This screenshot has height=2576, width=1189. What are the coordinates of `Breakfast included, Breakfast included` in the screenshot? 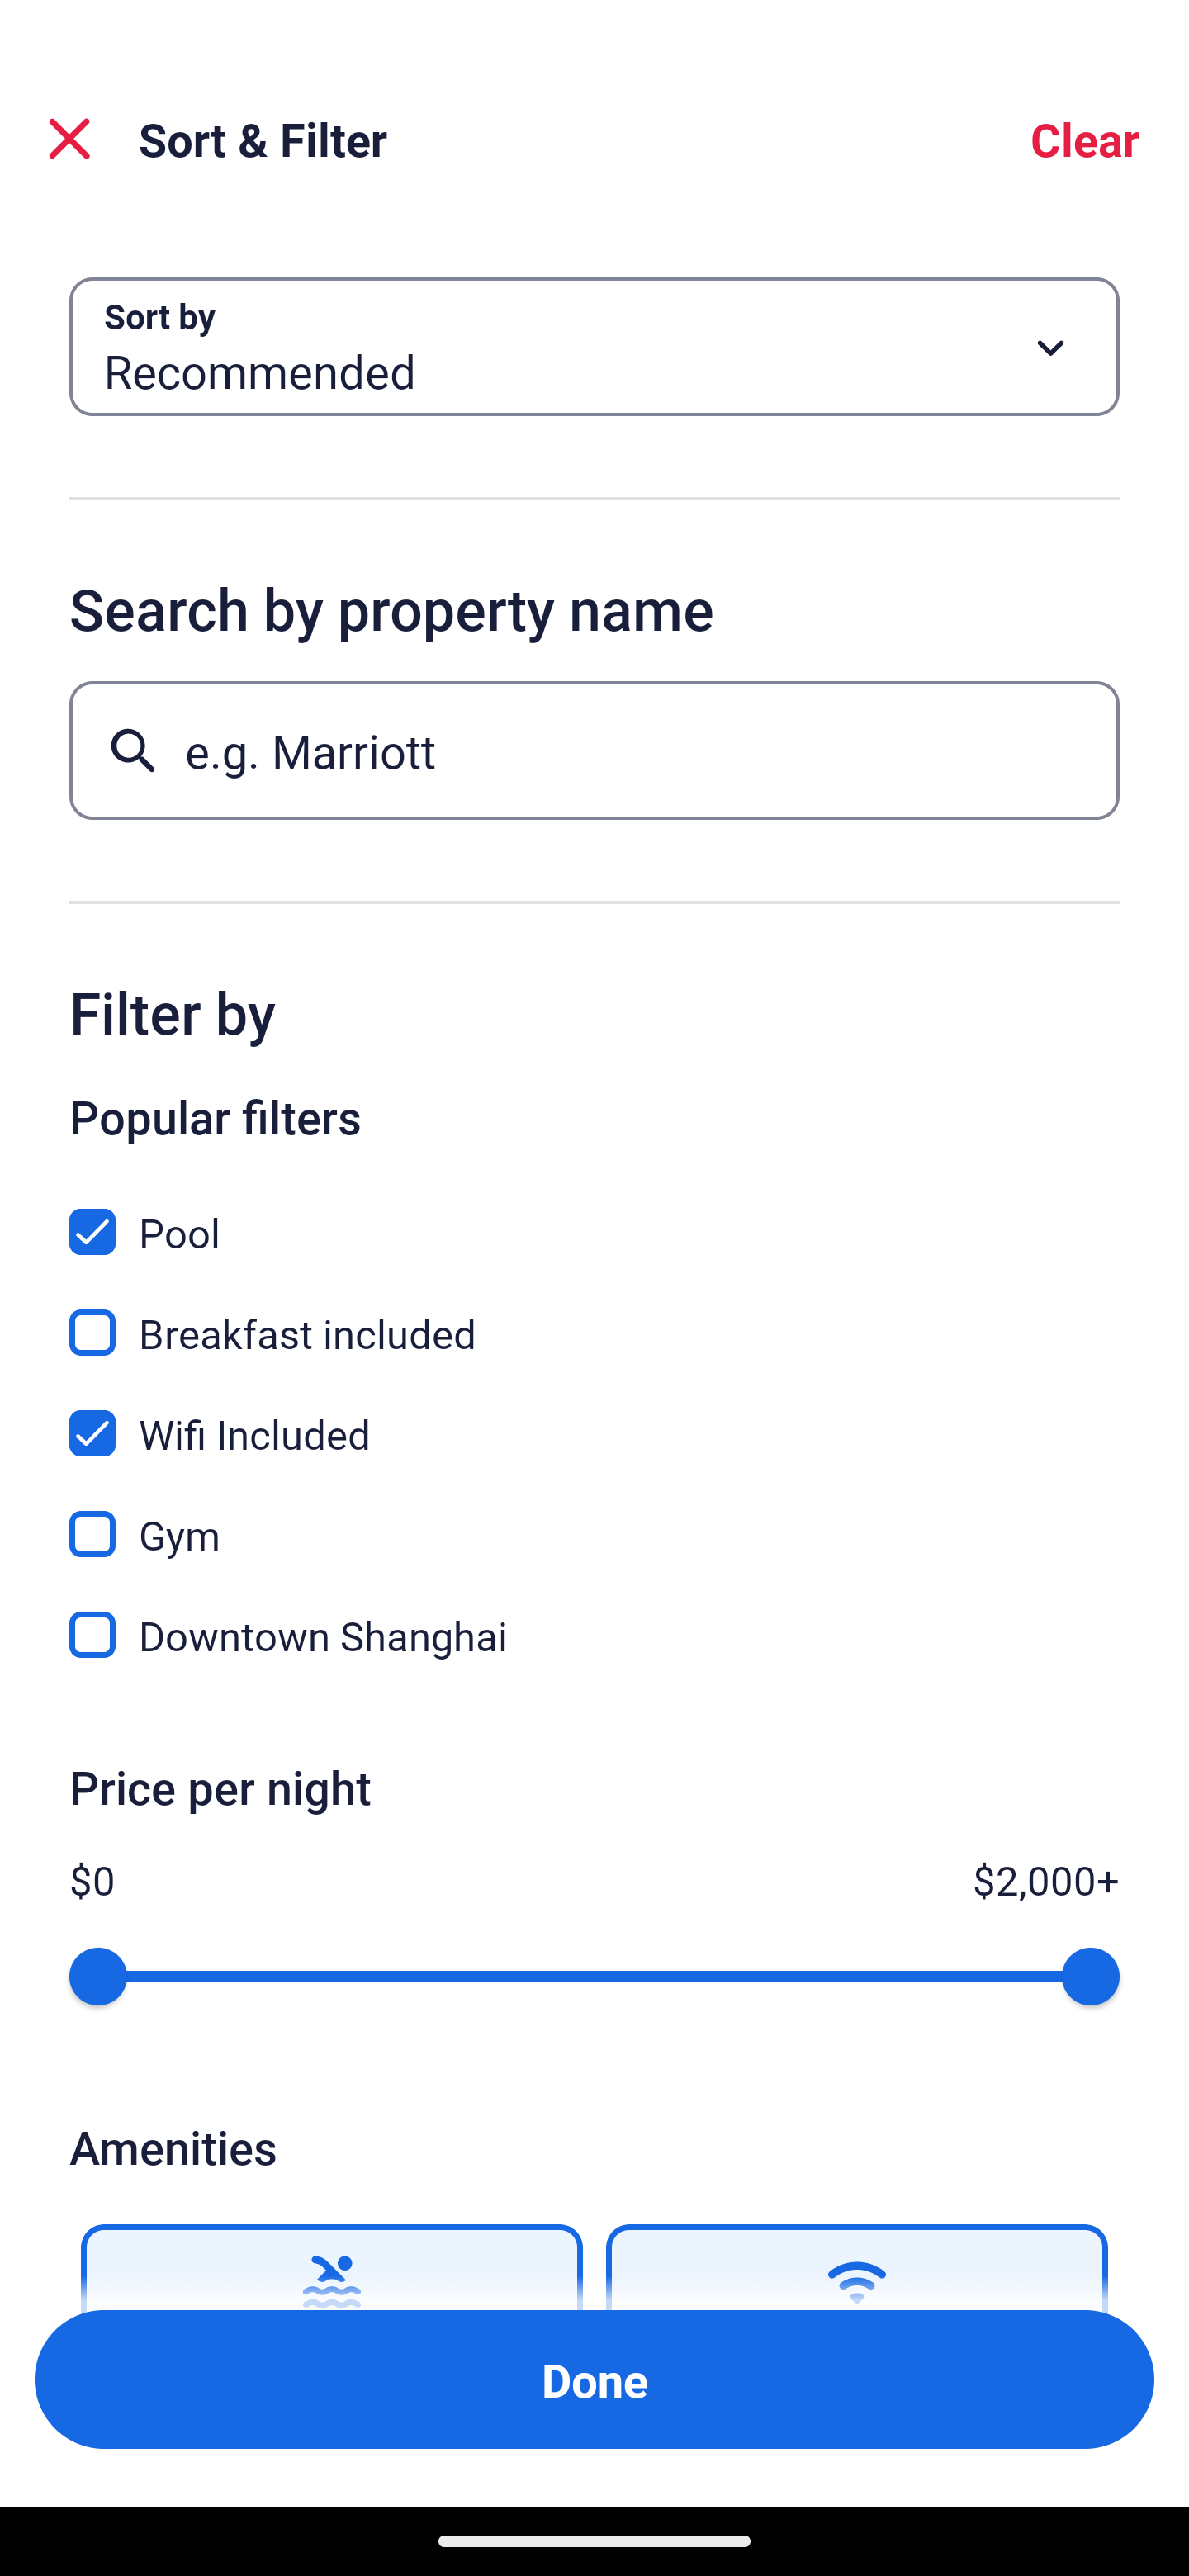 It's located at (594, 1314).